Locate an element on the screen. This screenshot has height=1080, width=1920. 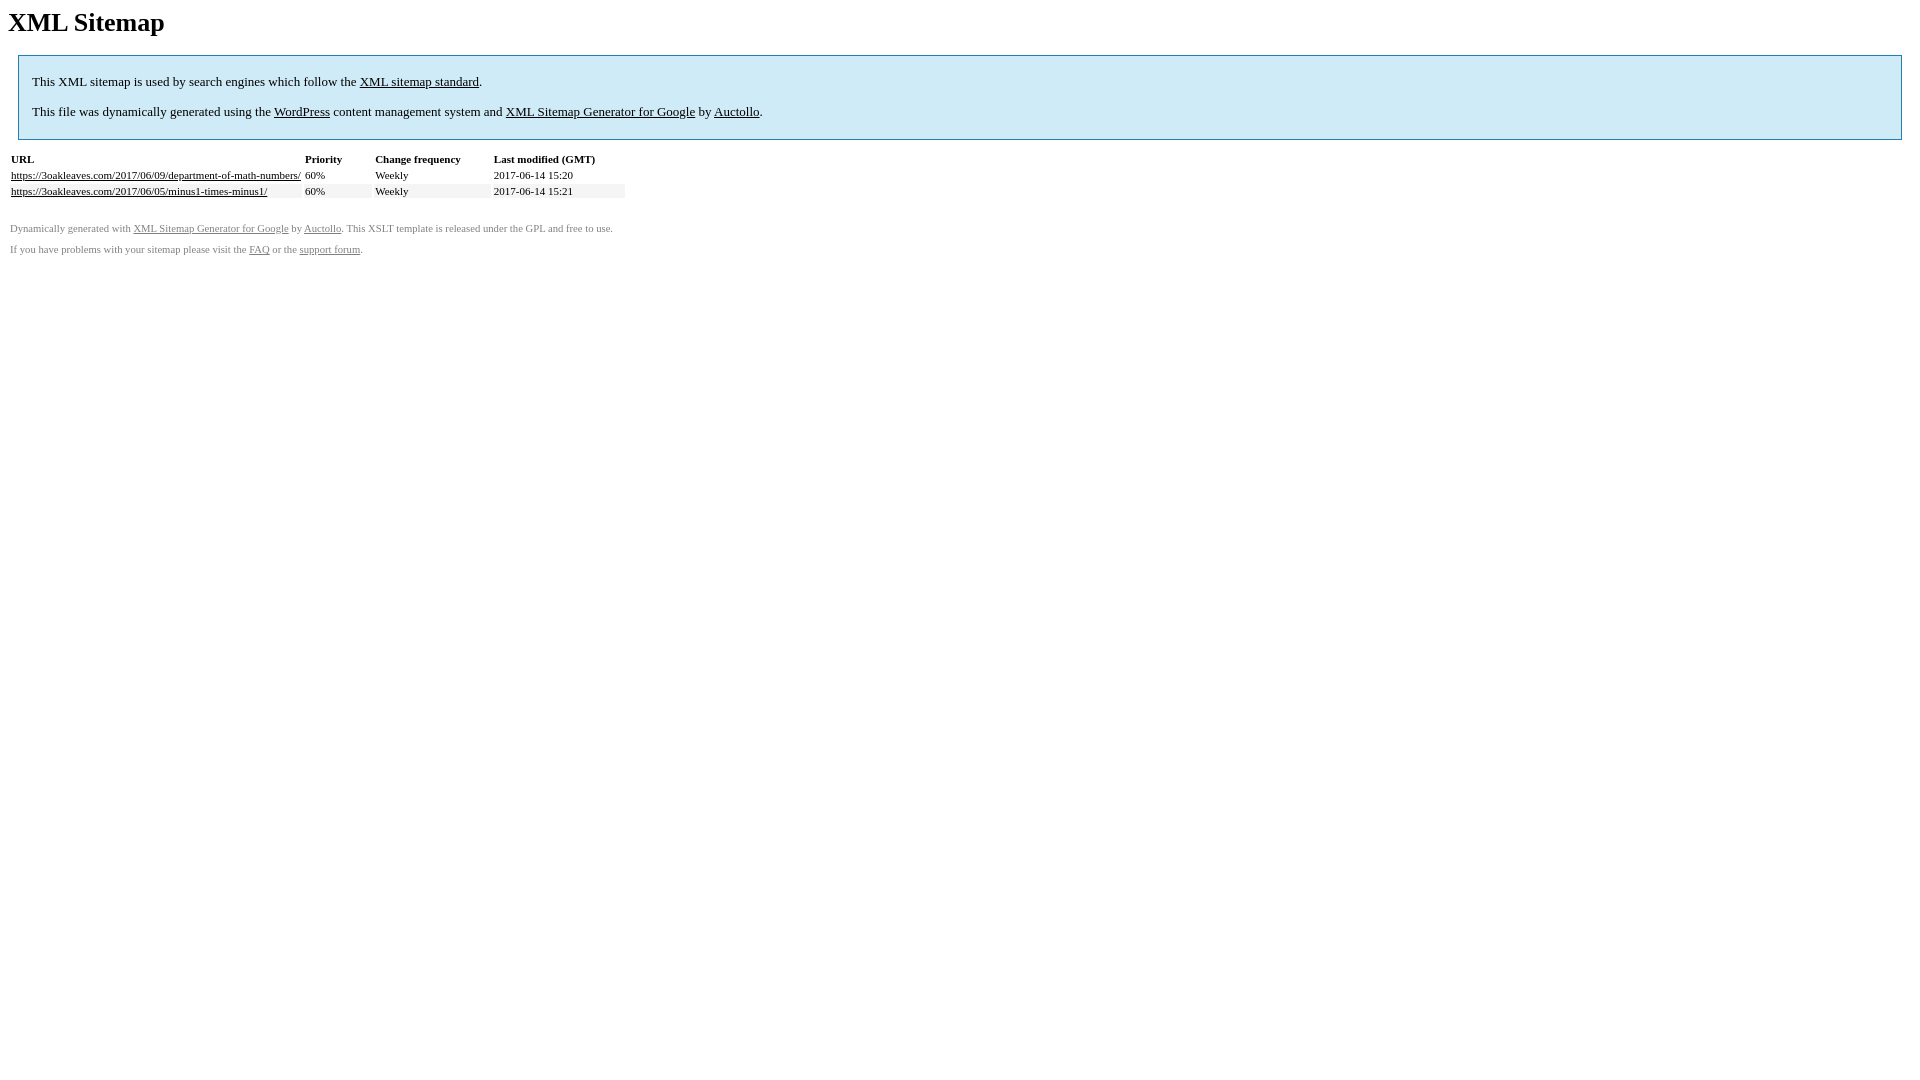
XML sitemap standard is located at coordinates (420, 82).